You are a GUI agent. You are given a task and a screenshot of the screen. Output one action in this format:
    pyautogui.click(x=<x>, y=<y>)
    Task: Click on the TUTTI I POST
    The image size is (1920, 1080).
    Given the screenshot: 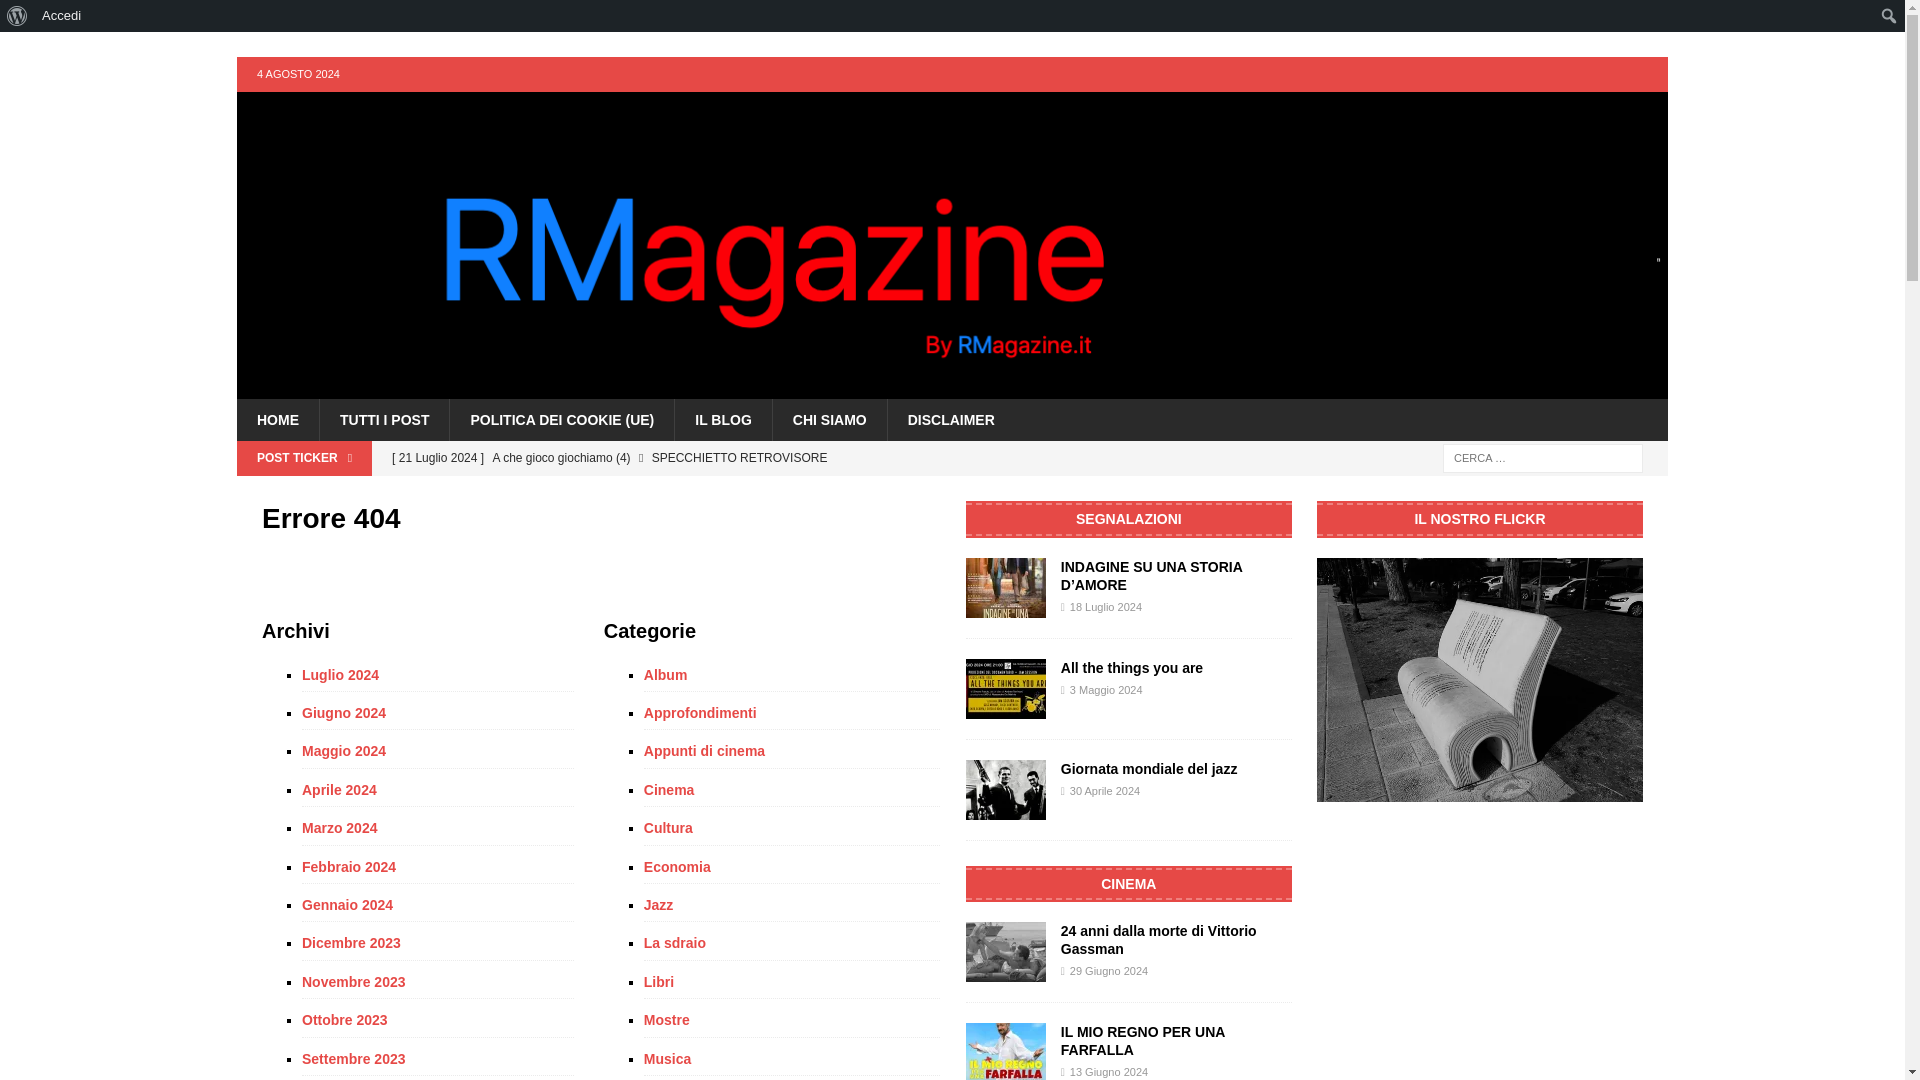 What is the action you would take?
    pyautogui.click(x=384, y=419)
    